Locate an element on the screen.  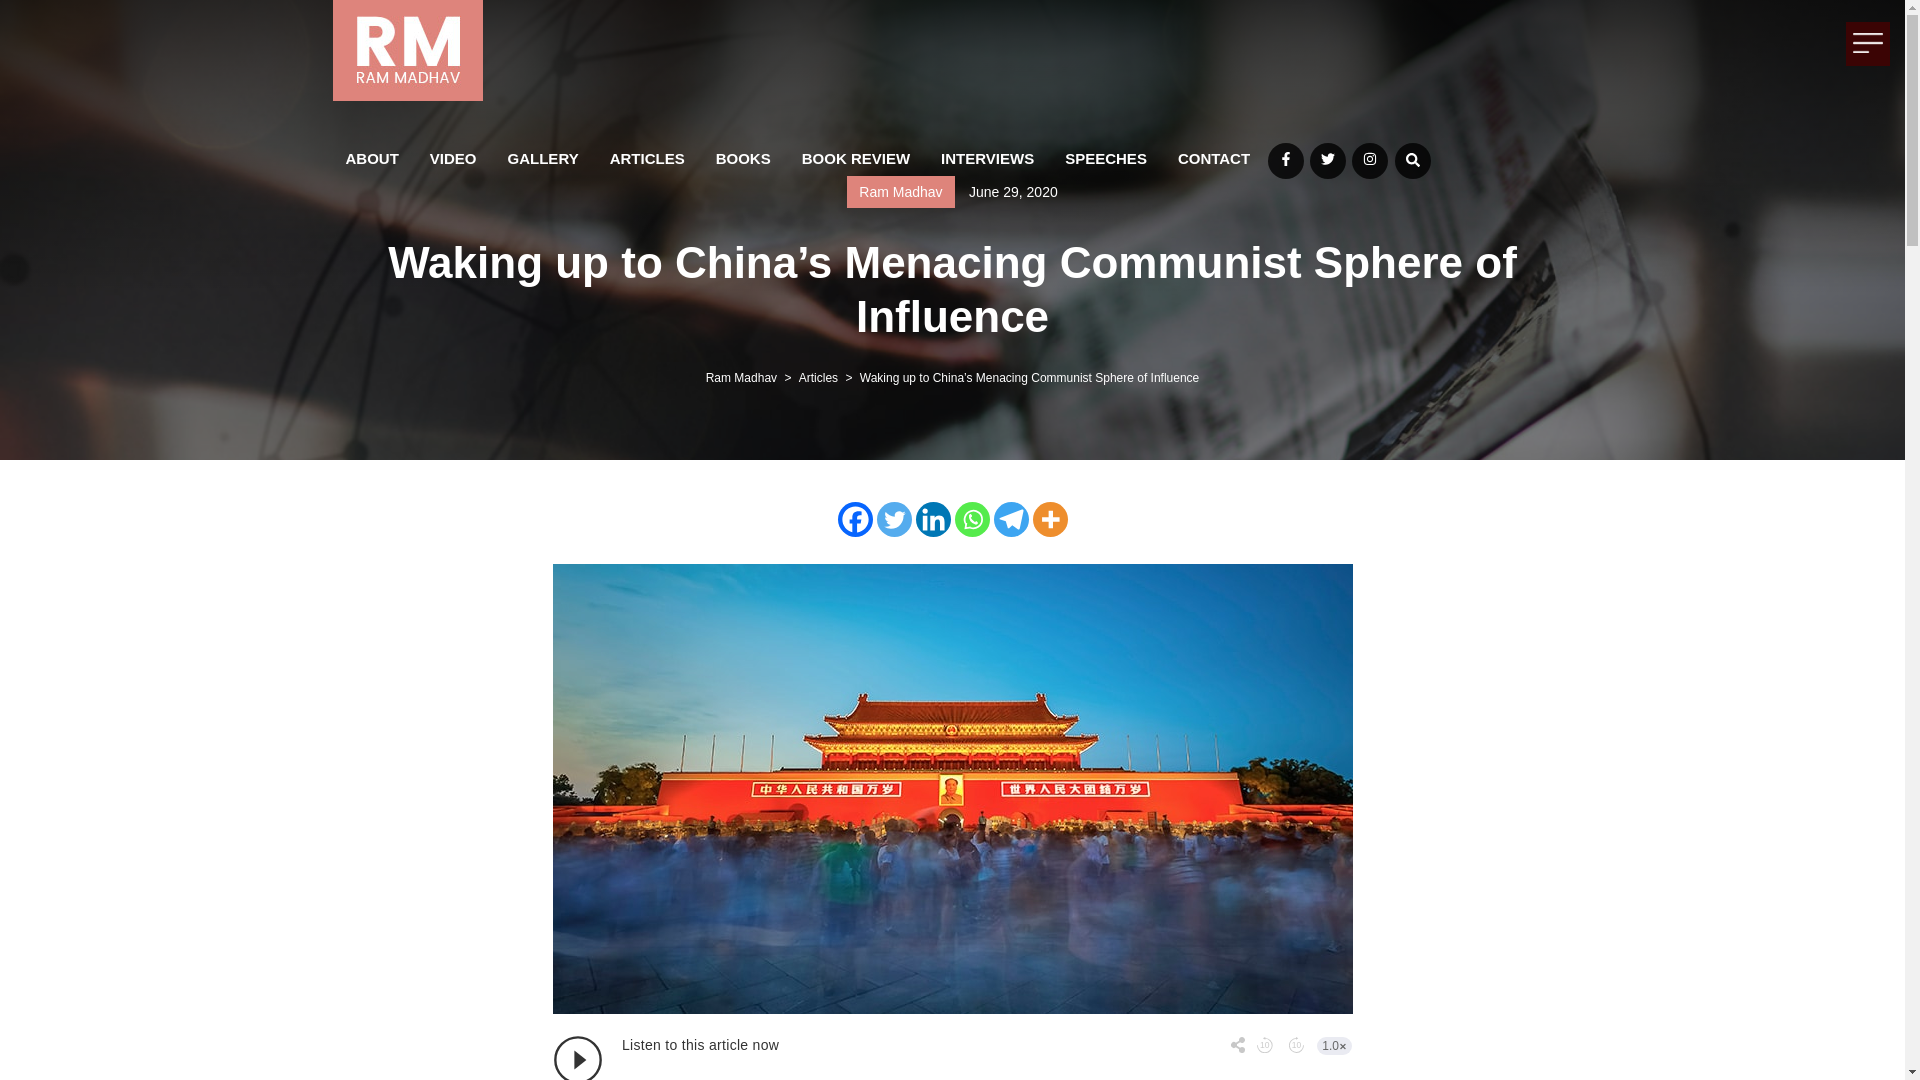
Linkedin is located at coordinates (932, 519).